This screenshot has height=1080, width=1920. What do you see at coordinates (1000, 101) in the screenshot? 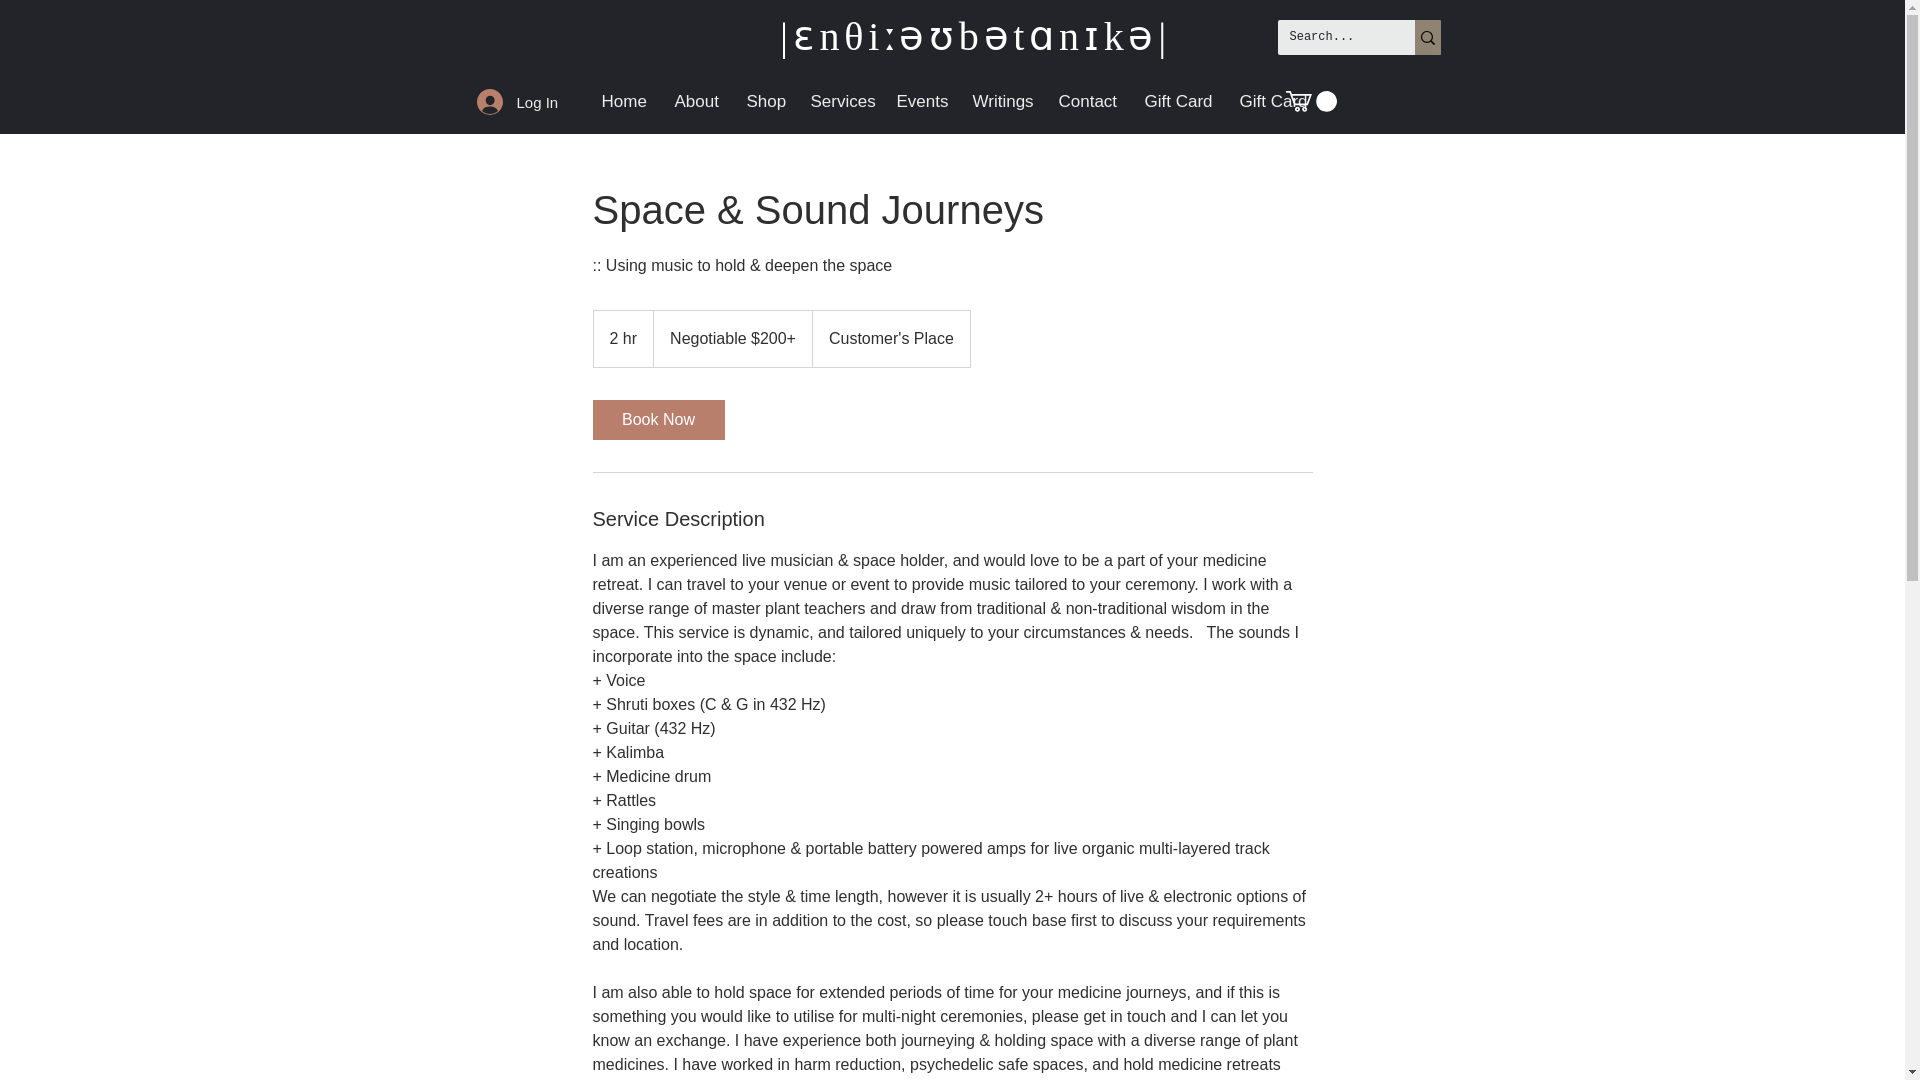
I see `Writings` at bounding box center [1000, 101].